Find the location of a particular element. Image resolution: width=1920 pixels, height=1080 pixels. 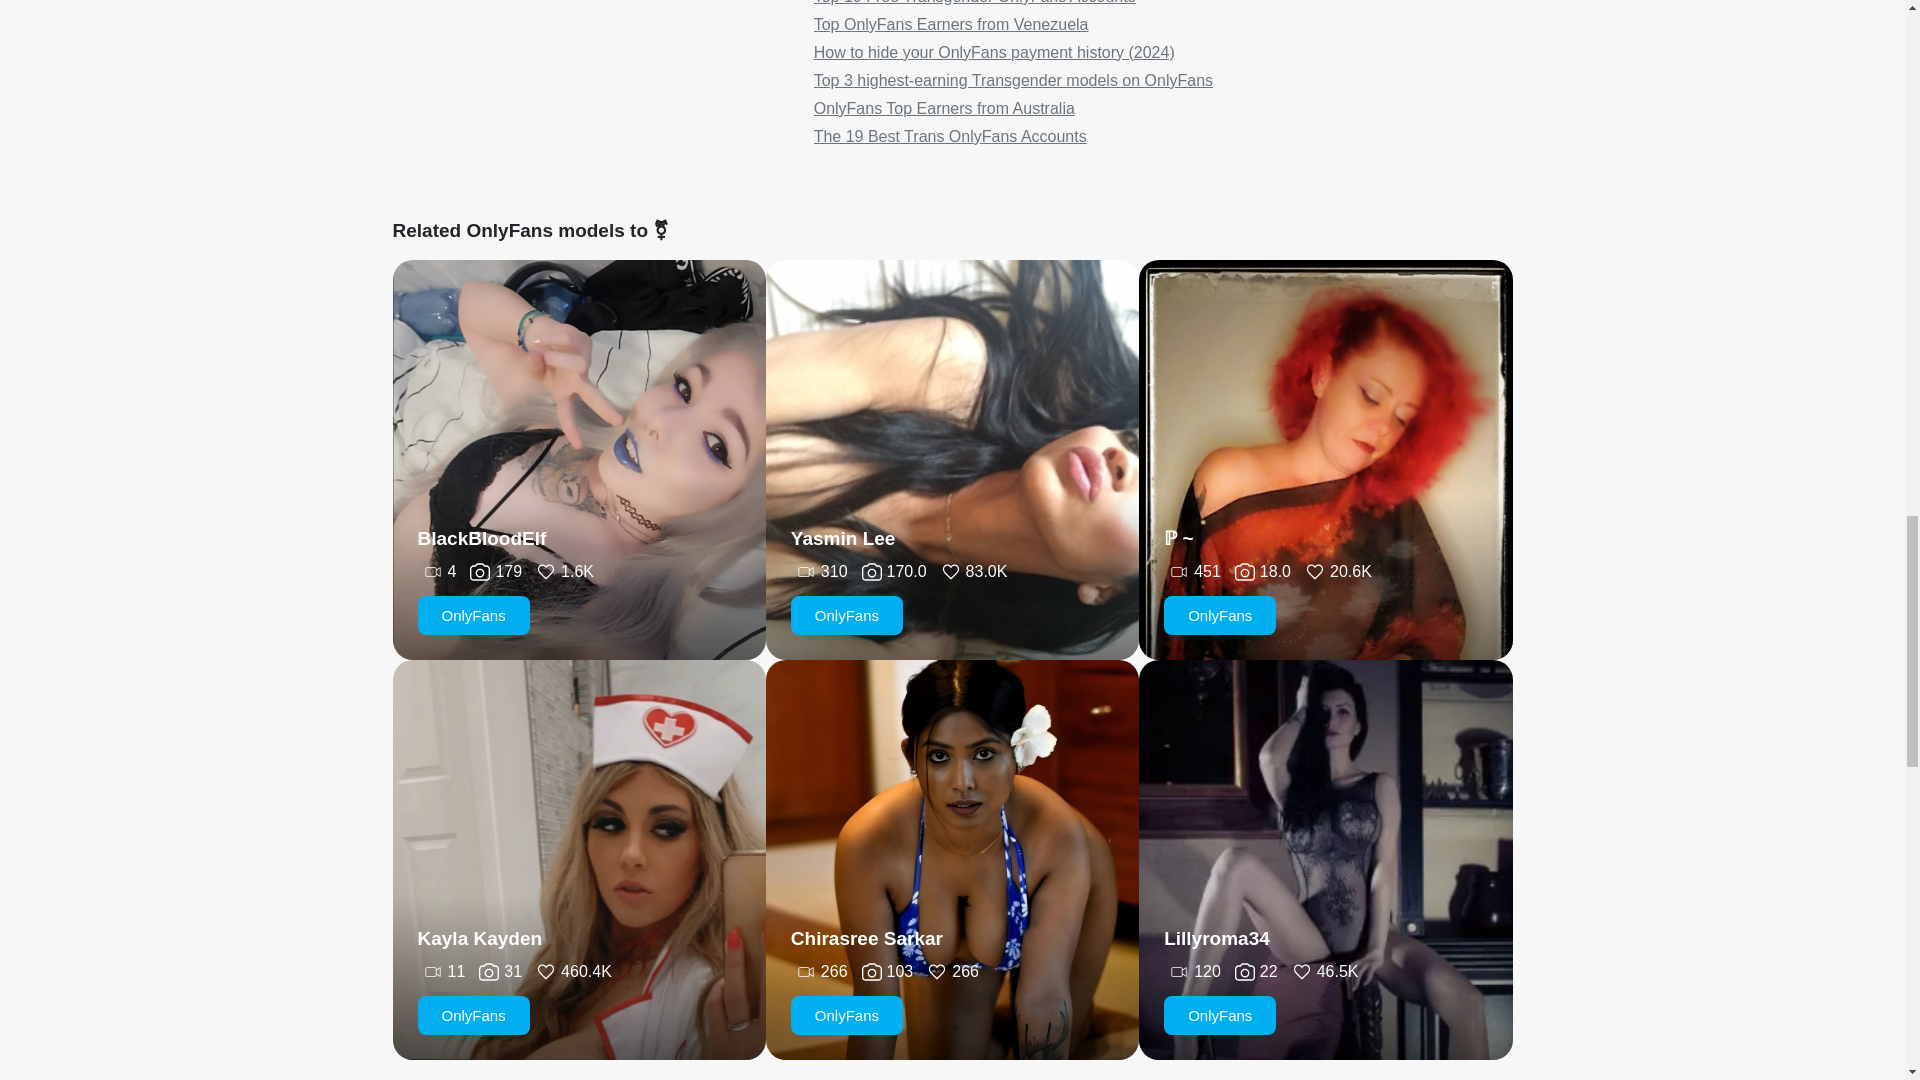

OnlyFans is located at coordinates (474, 1014).